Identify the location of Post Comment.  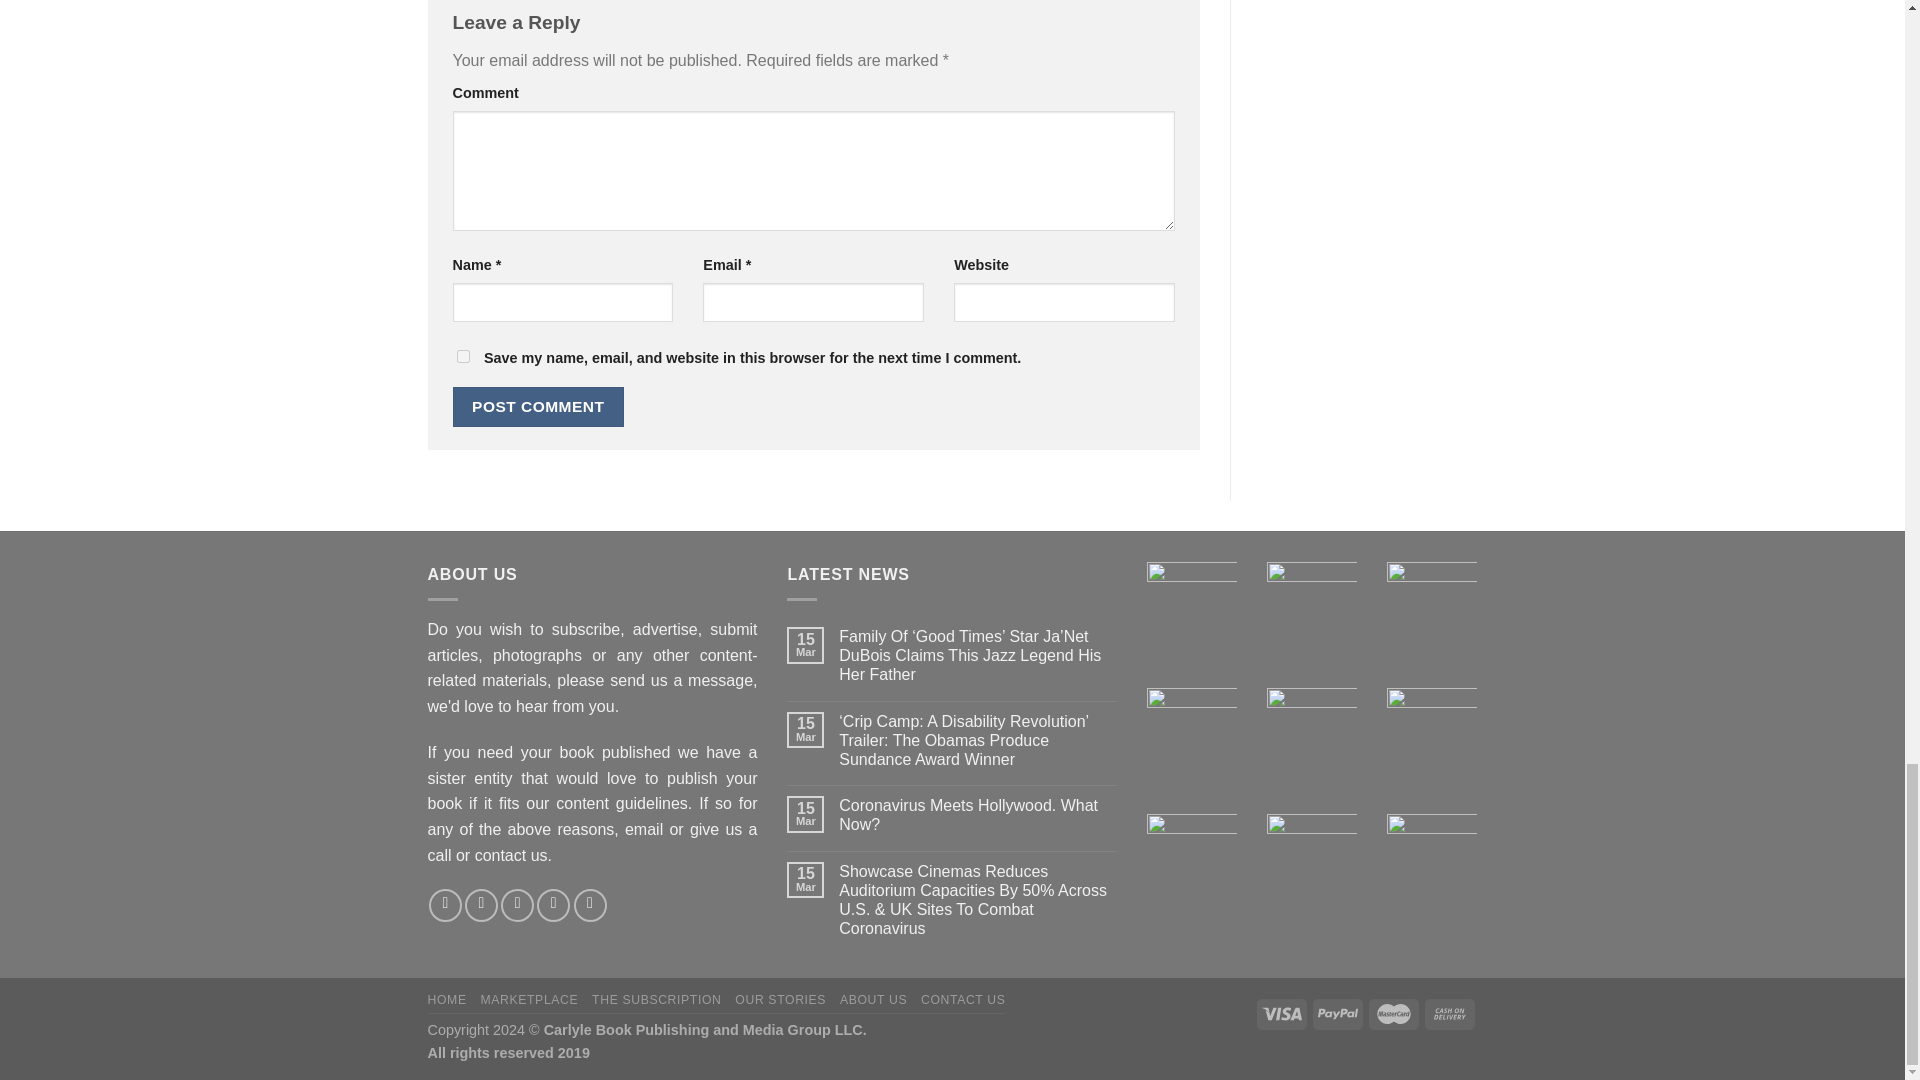
(538, 406).